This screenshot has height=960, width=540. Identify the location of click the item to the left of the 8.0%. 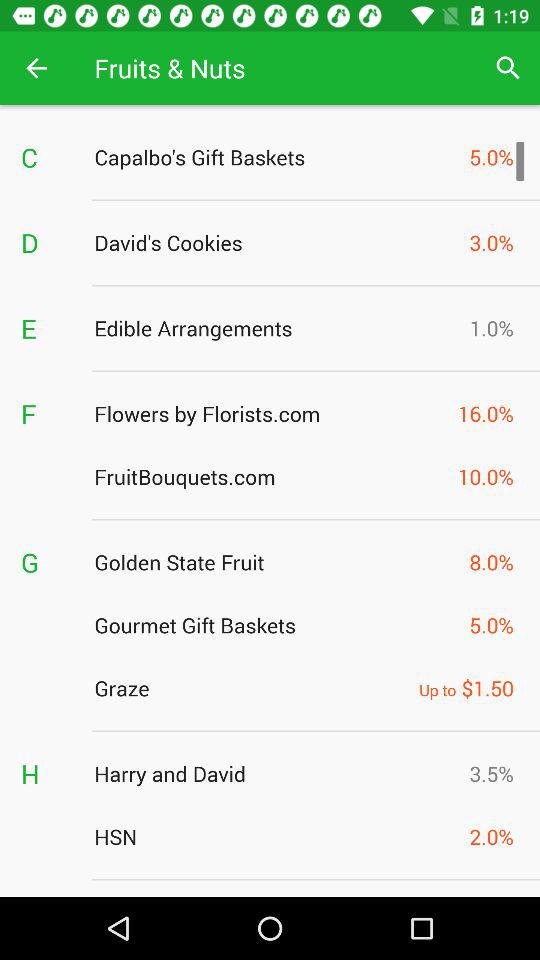
(276, 562).